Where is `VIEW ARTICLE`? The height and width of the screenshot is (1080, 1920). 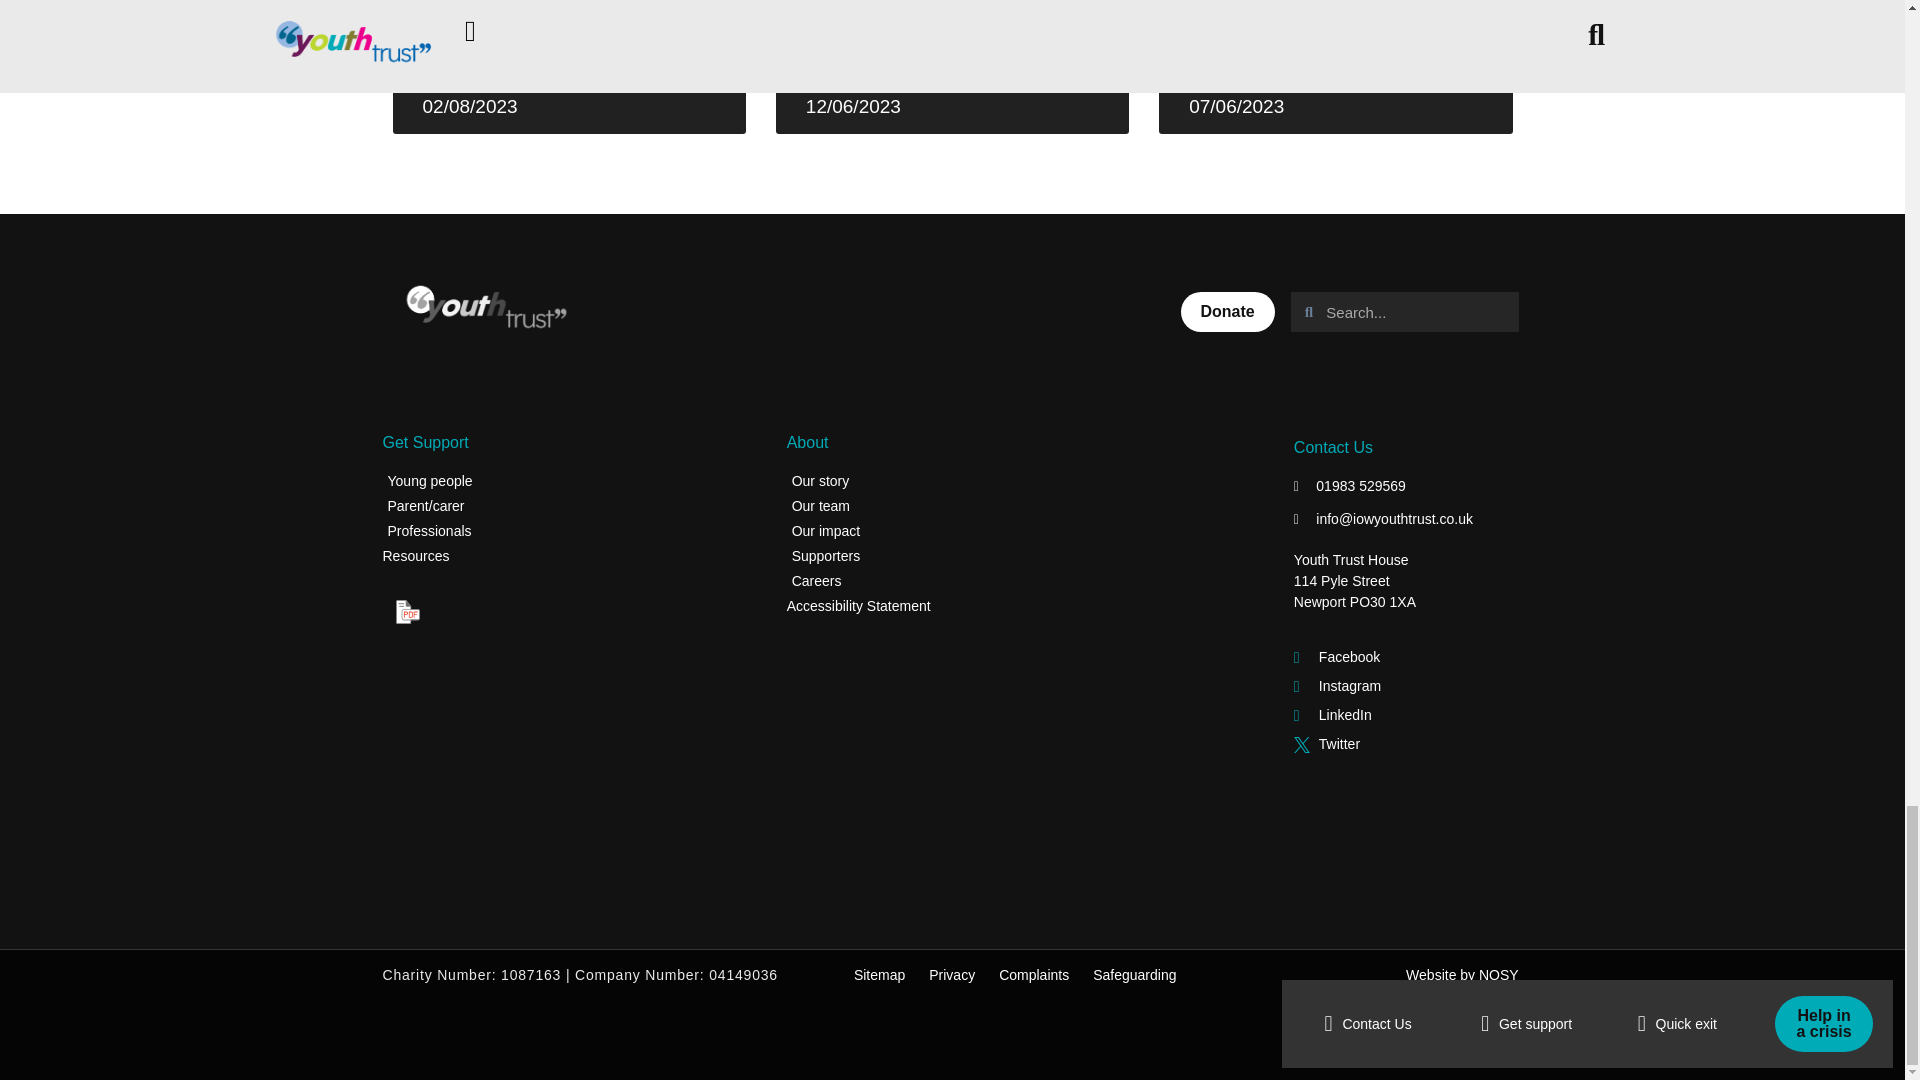
VIEW ARTICLE is located at coordinates (849, 38).